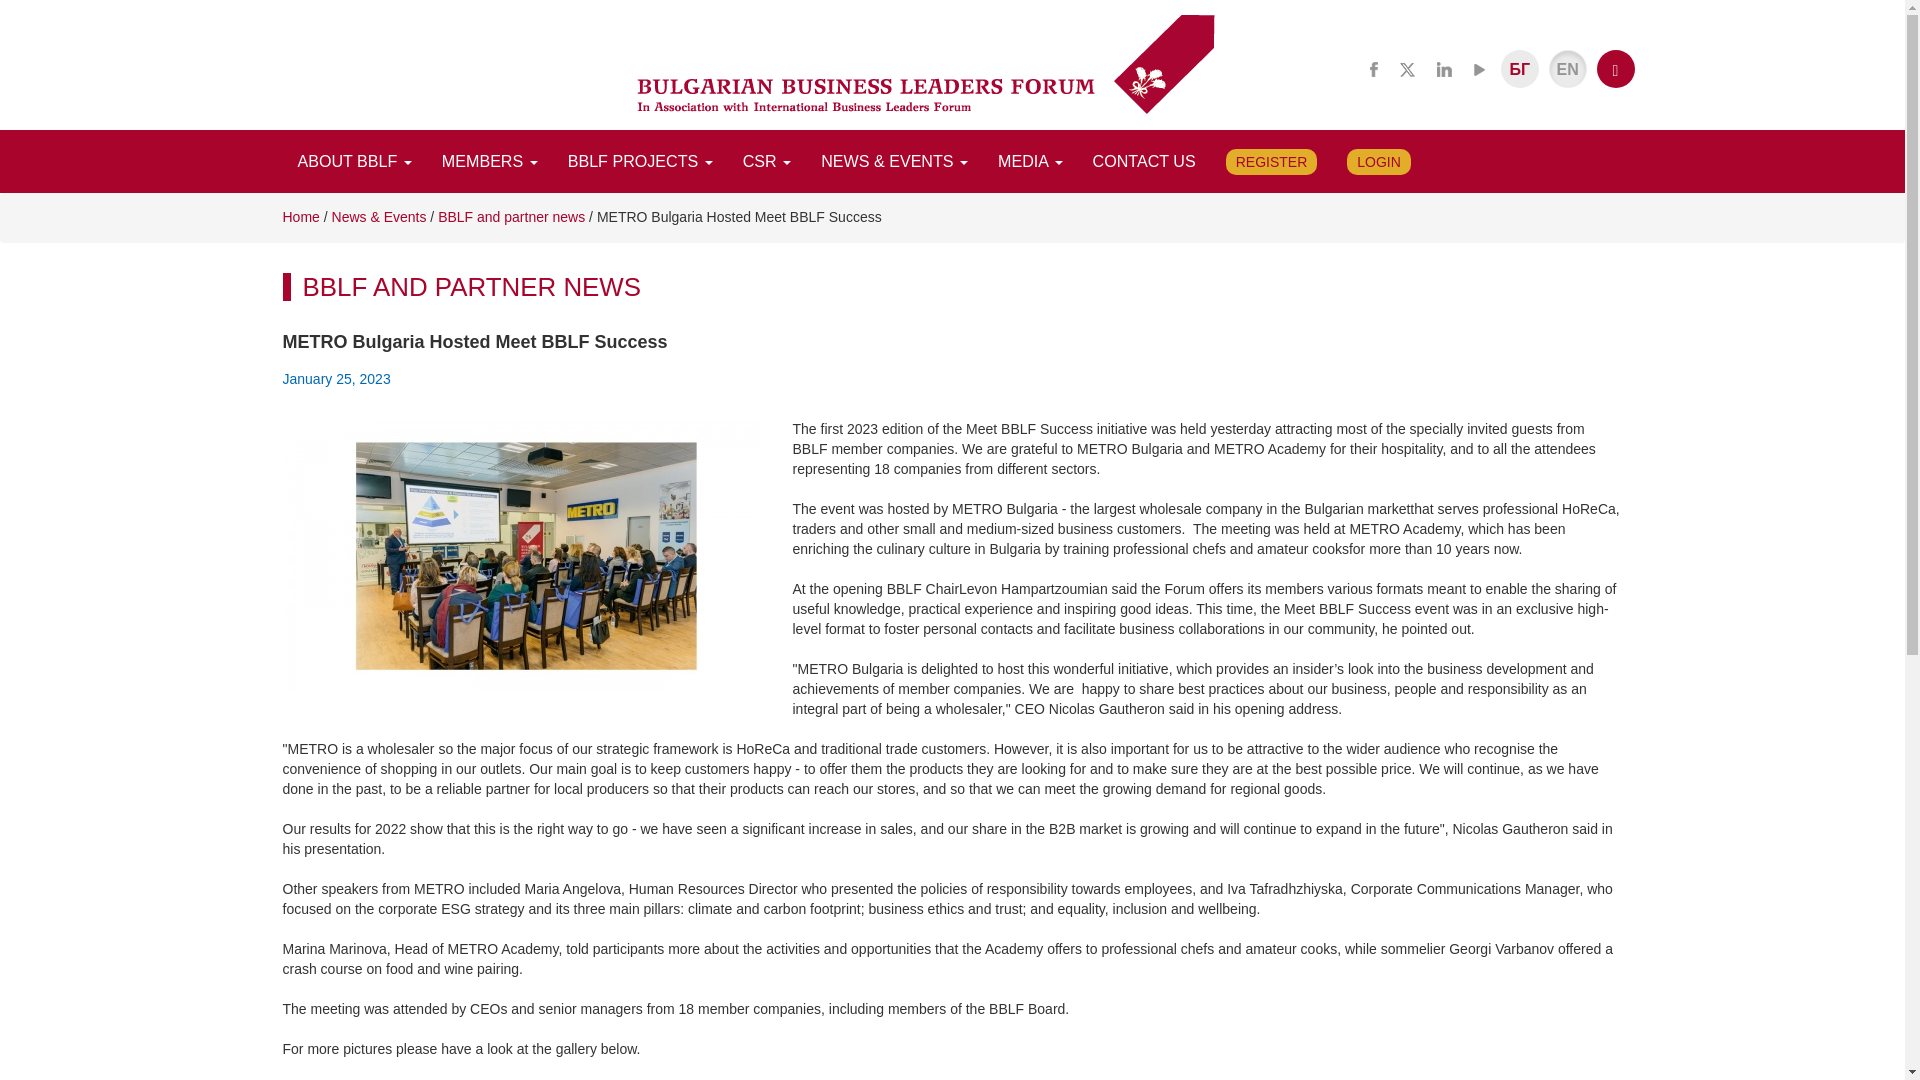  Describe the element at coordinates (1374, 68) in the screenshot. I see `Facebook` at that location.